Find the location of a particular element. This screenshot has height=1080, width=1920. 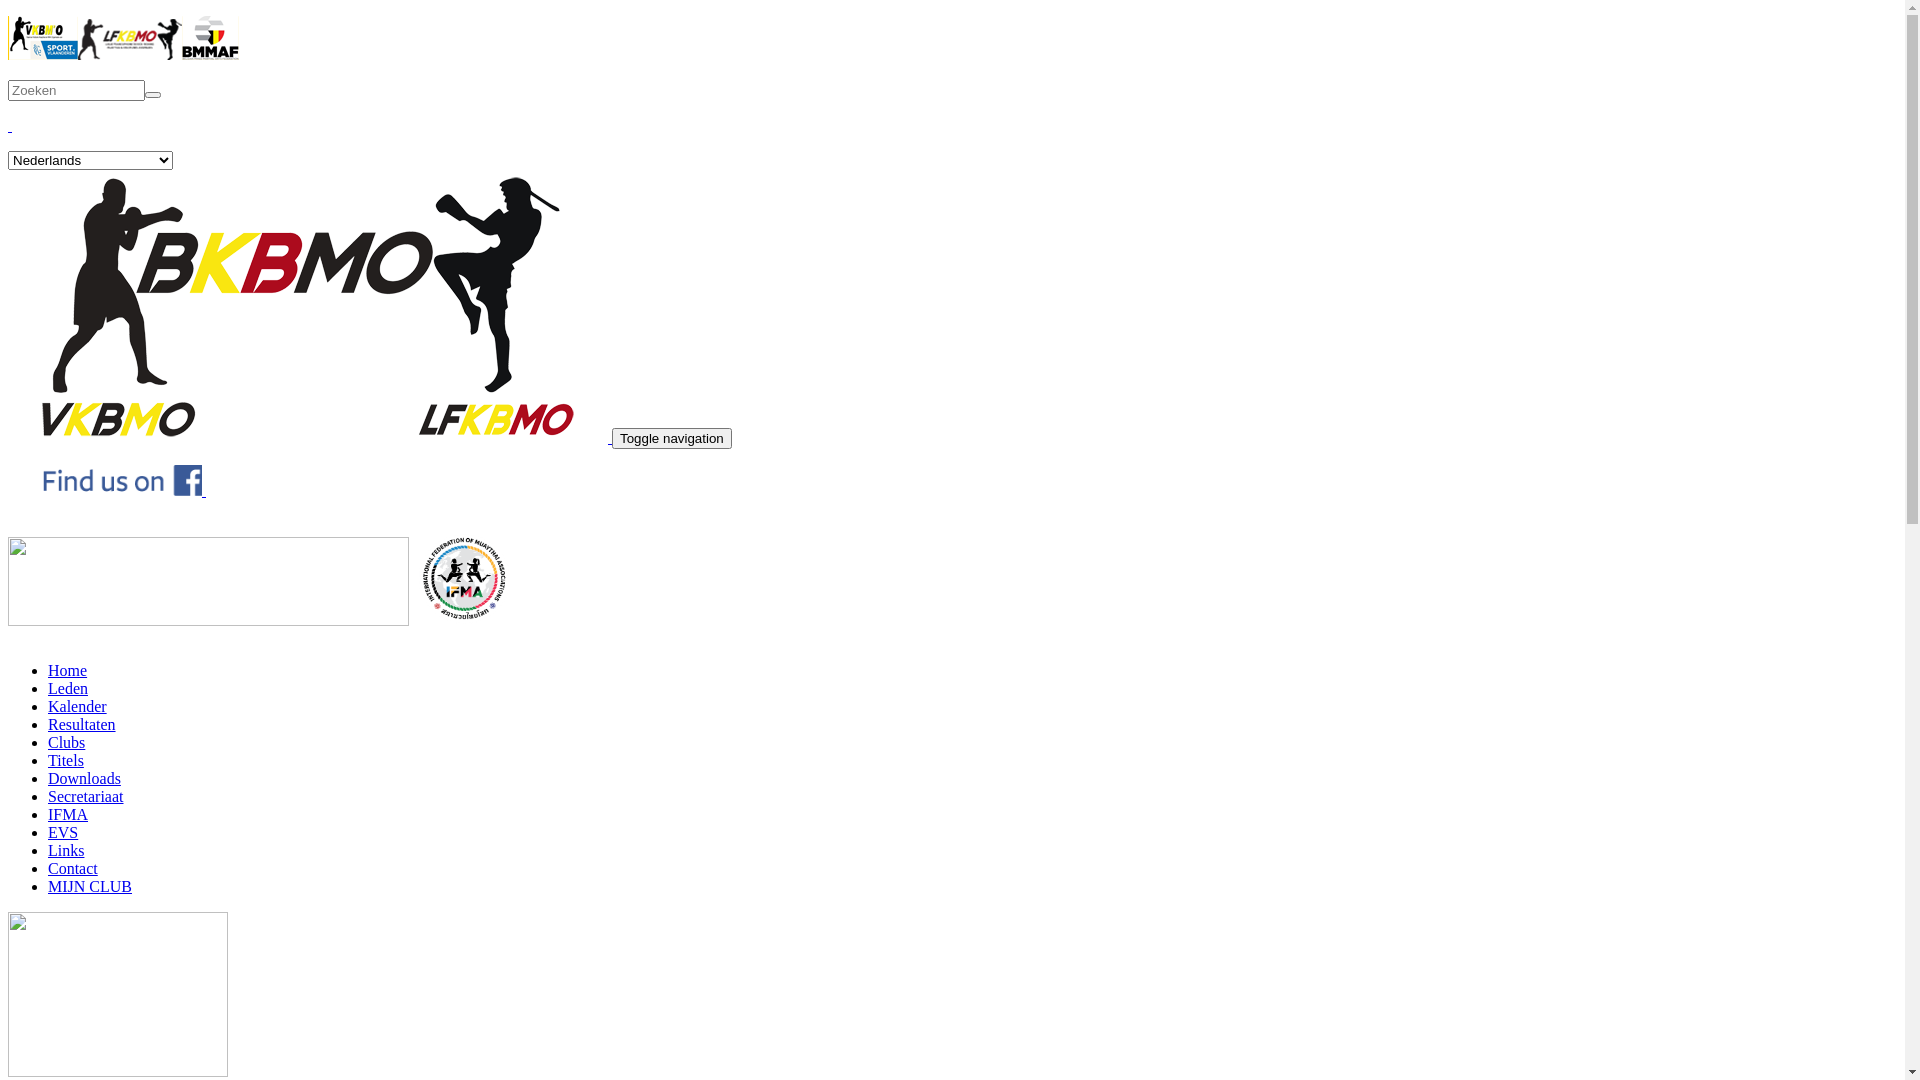

Clubs is located at coordinates (66, 742).